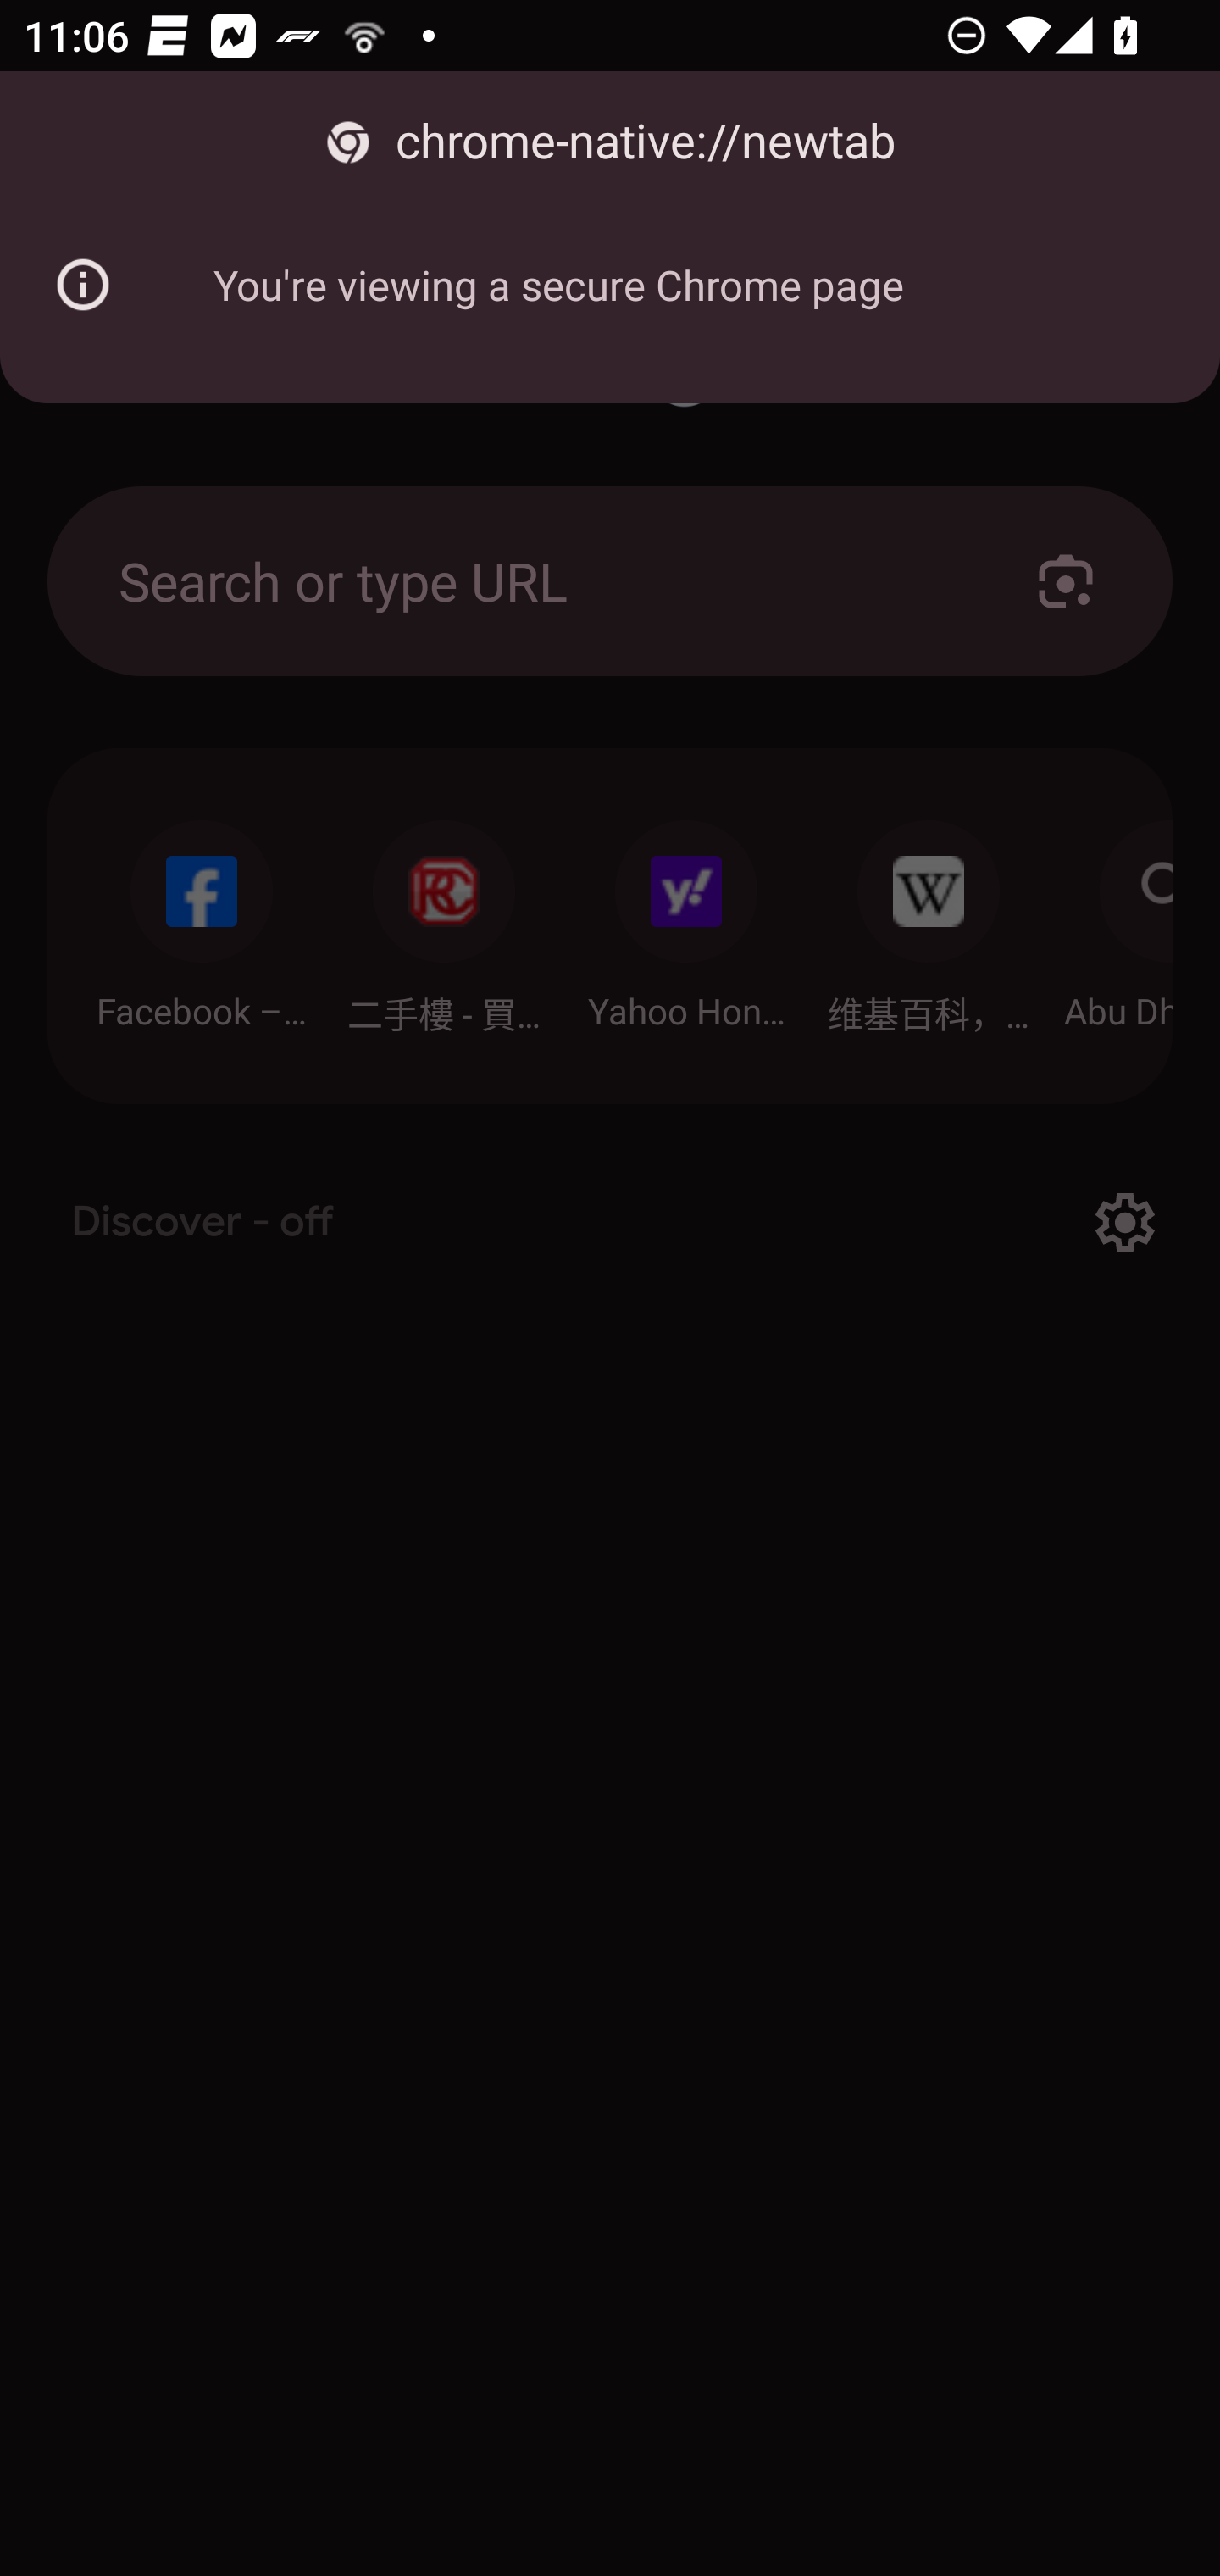 Image resolution: width=1220 pixels, height=2576 pixels. Describe the element at coordinates (610, 142) in the screenshot. I see `chrome-native://newtab` at that location.